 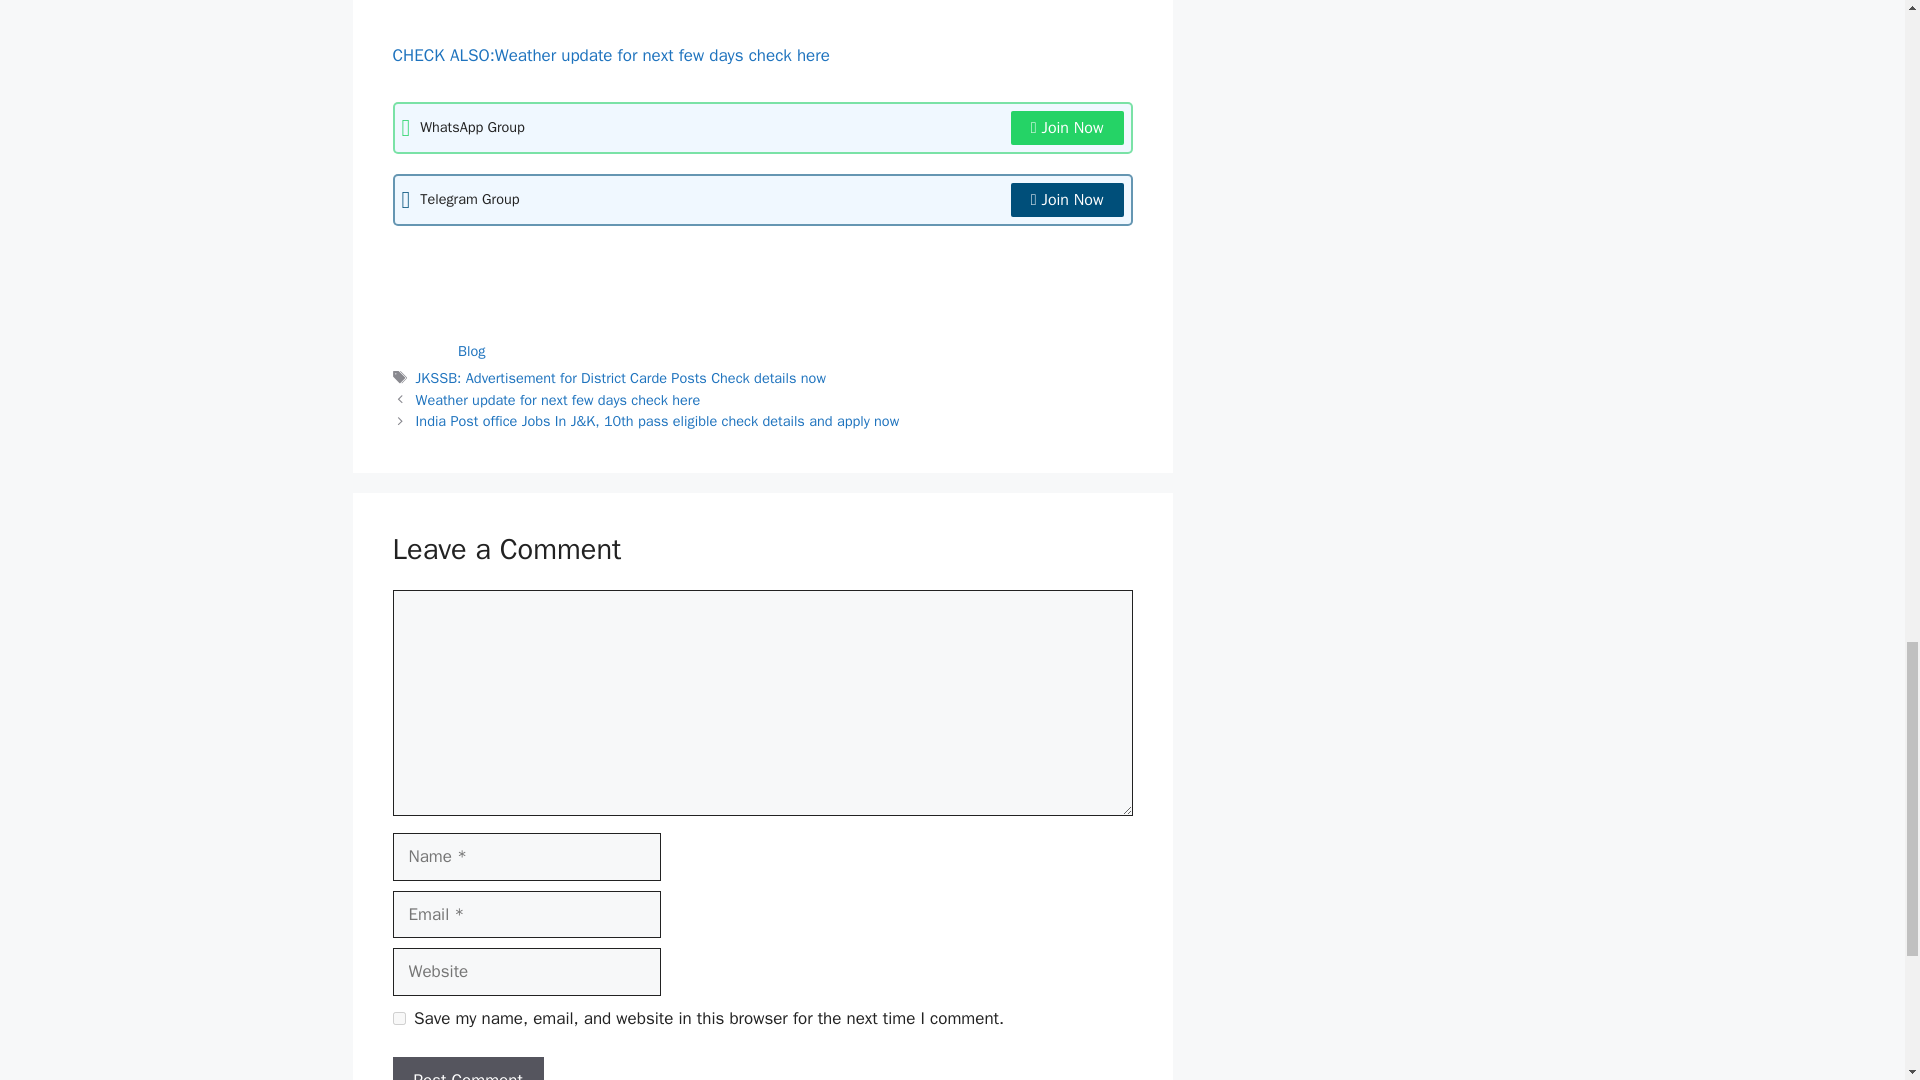 What do you see at coordinates (1067, 200) in the screenshot?
I see `Join Now` at bounding box center [1067, 200].